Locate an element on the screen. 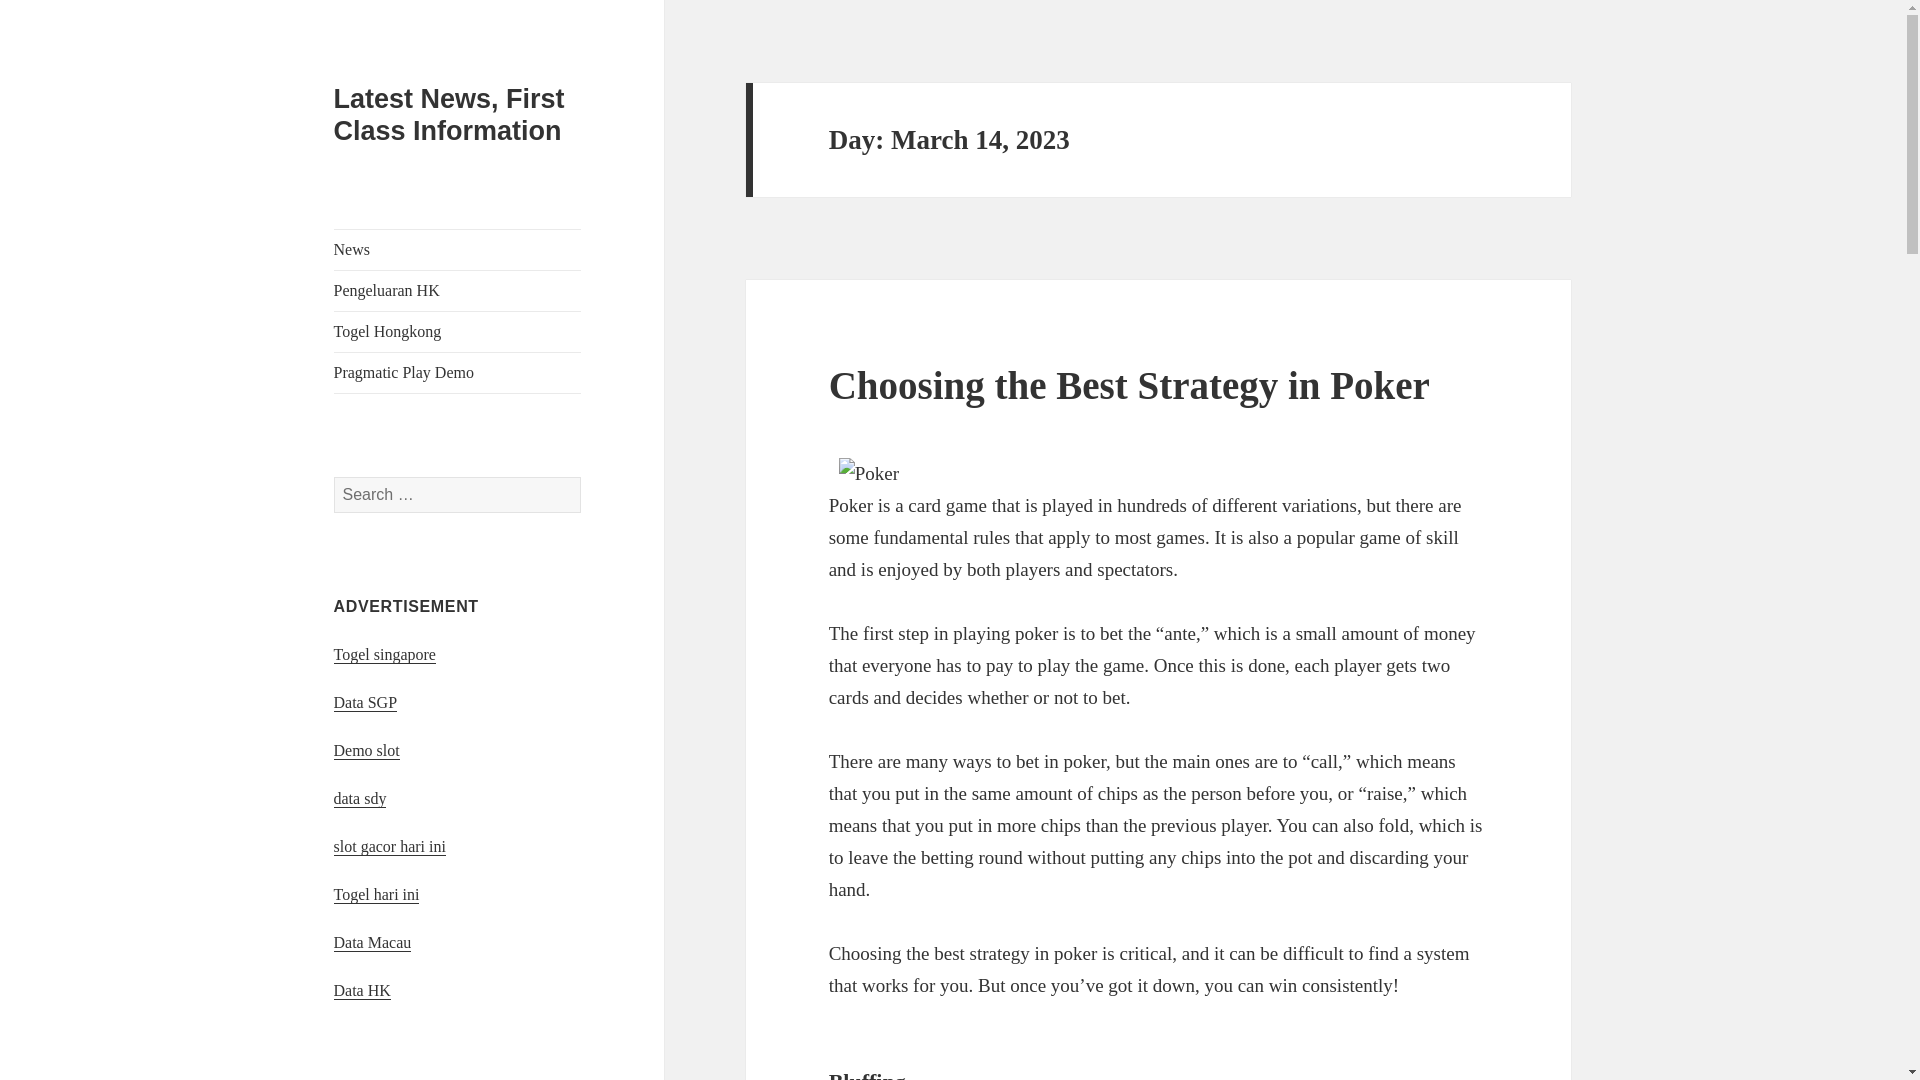  slot gacor hari ini is located at coordinates (390, 847).